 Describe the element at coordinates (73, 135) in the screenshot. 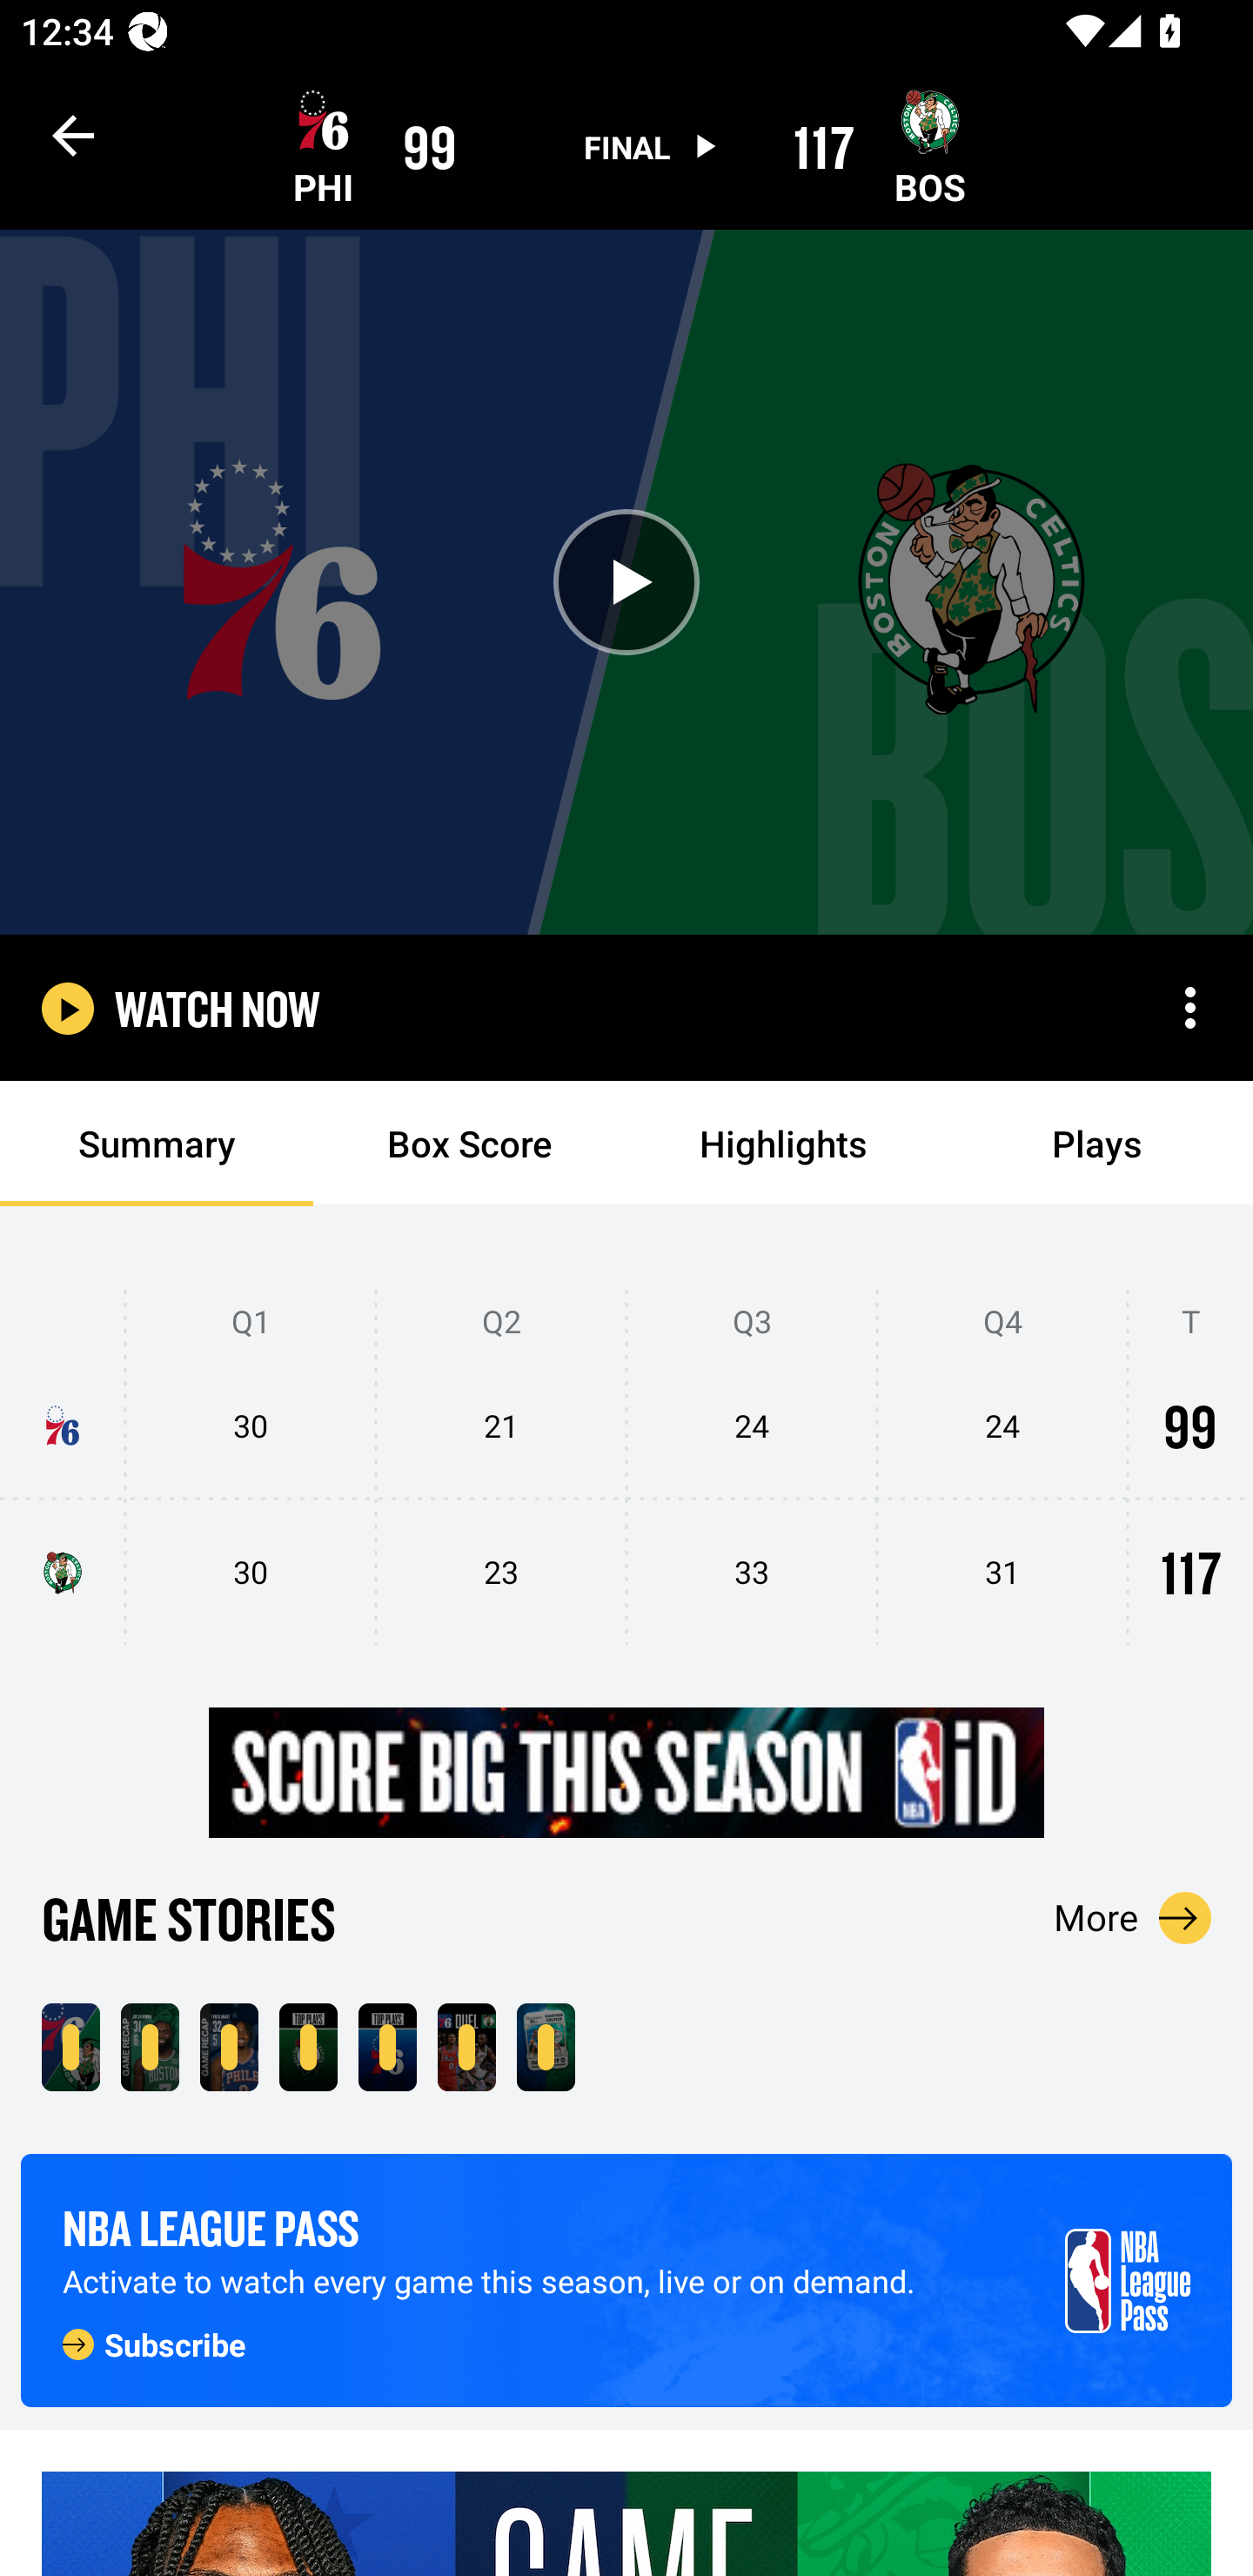

I see `Navigate up` at that location.